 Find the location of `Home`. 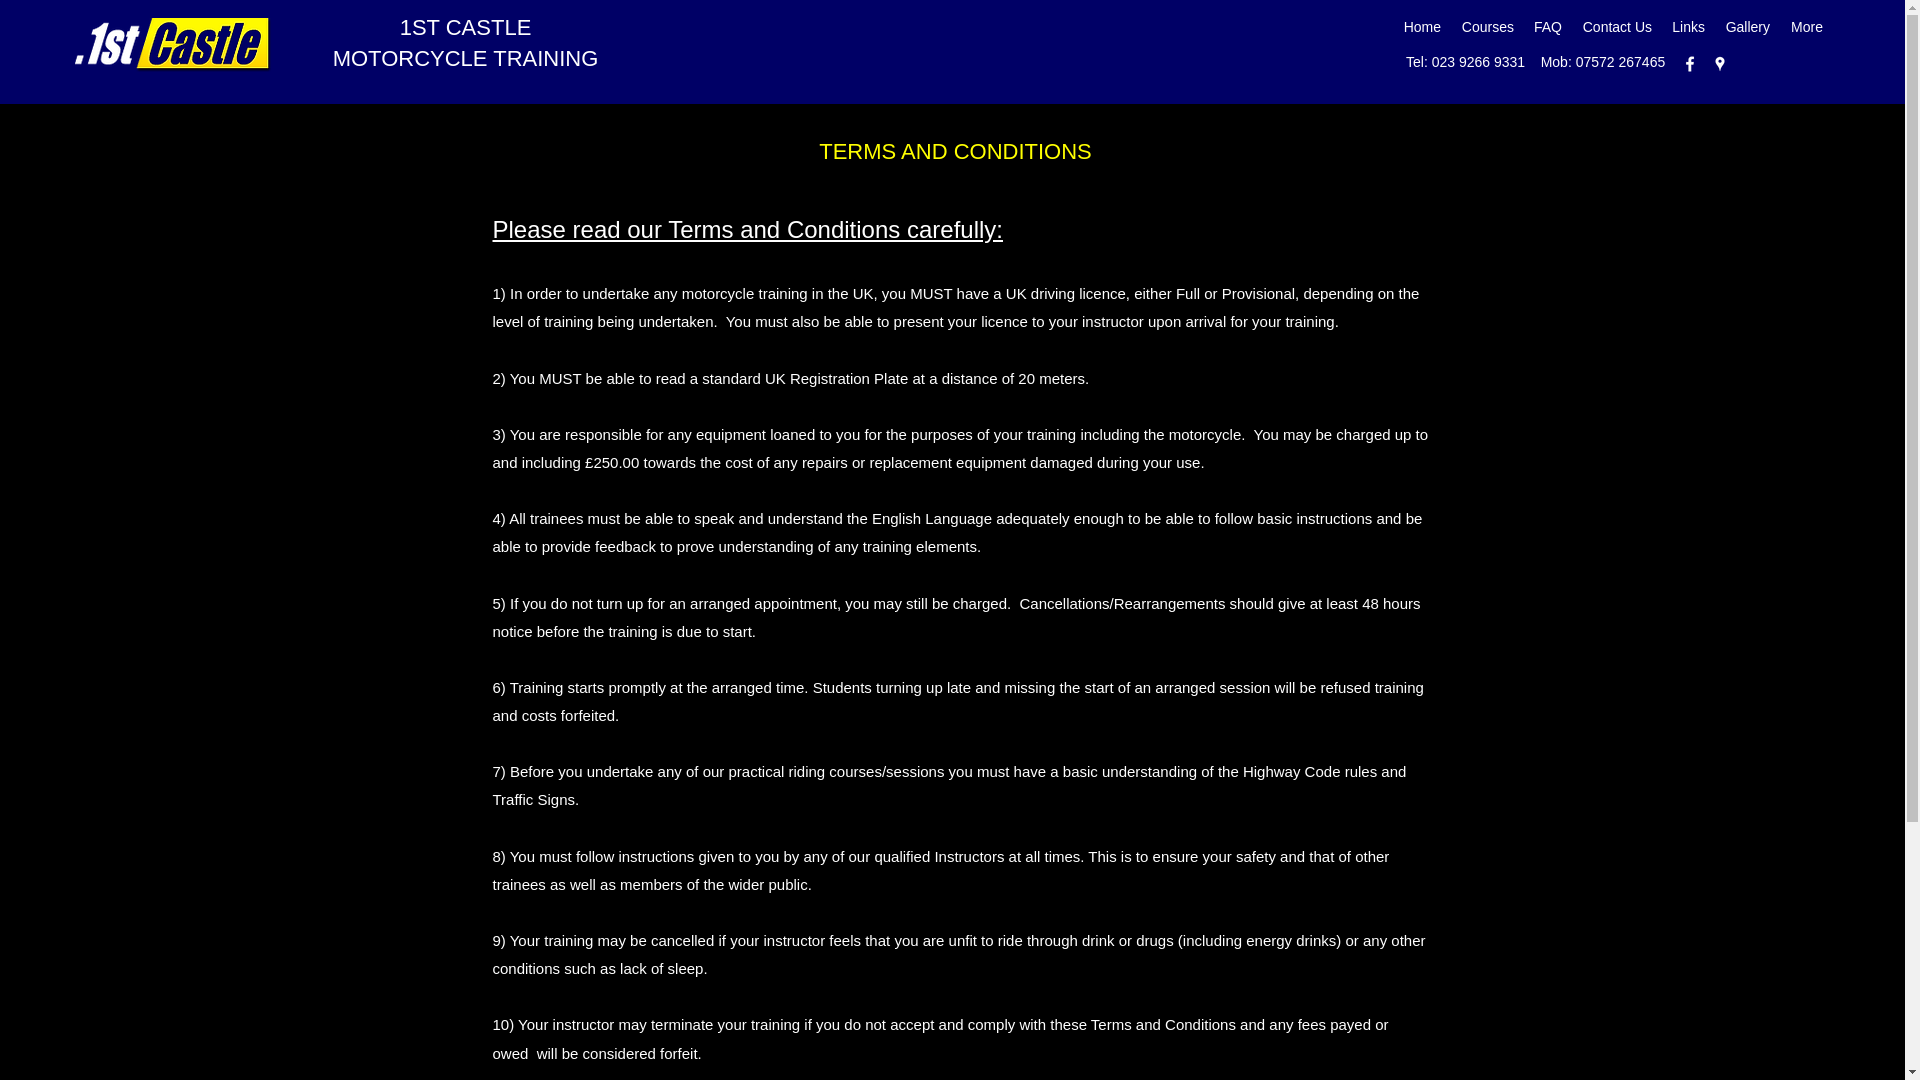

Home is located at coordinates (1422, 27).